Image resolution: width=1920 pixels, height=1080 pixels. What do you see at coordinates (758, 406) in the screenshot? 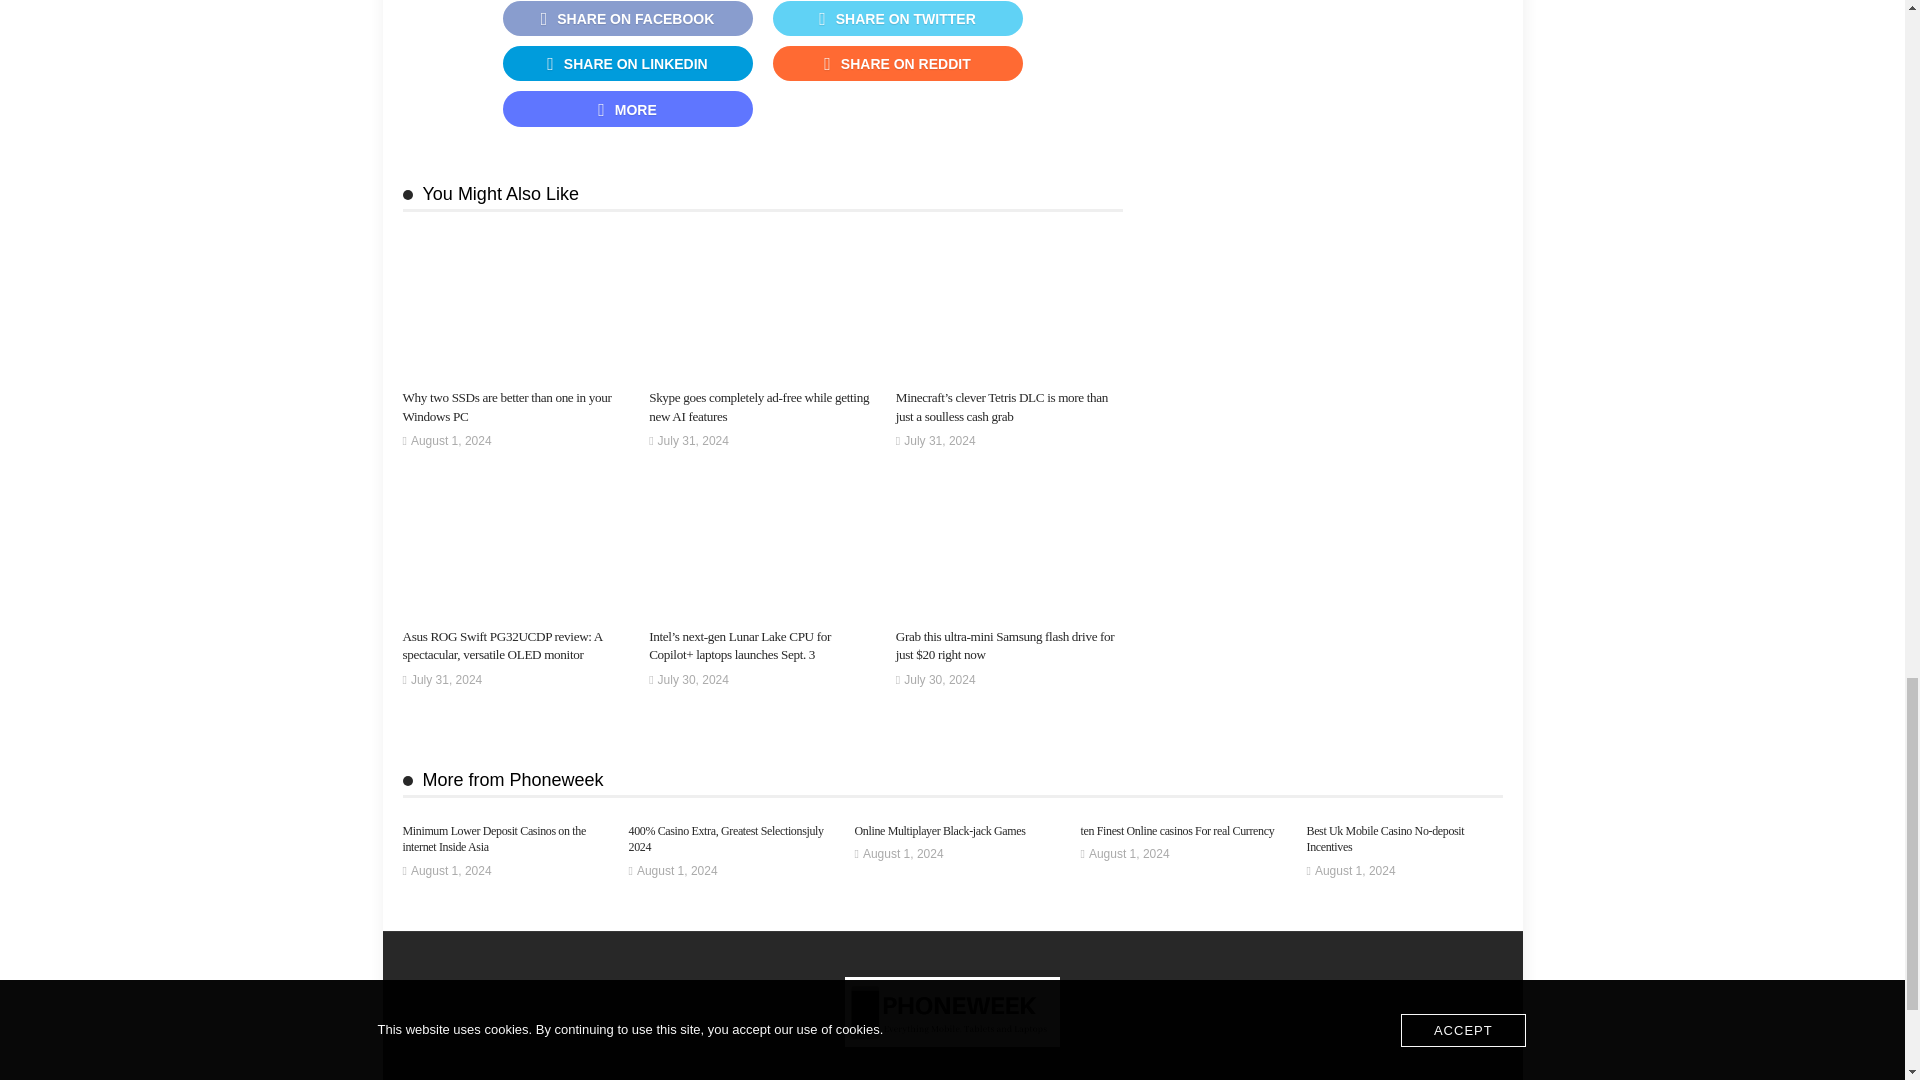
I see `Skype goes completely ad-free while getting new AI features` at bounding box center [758, 406].